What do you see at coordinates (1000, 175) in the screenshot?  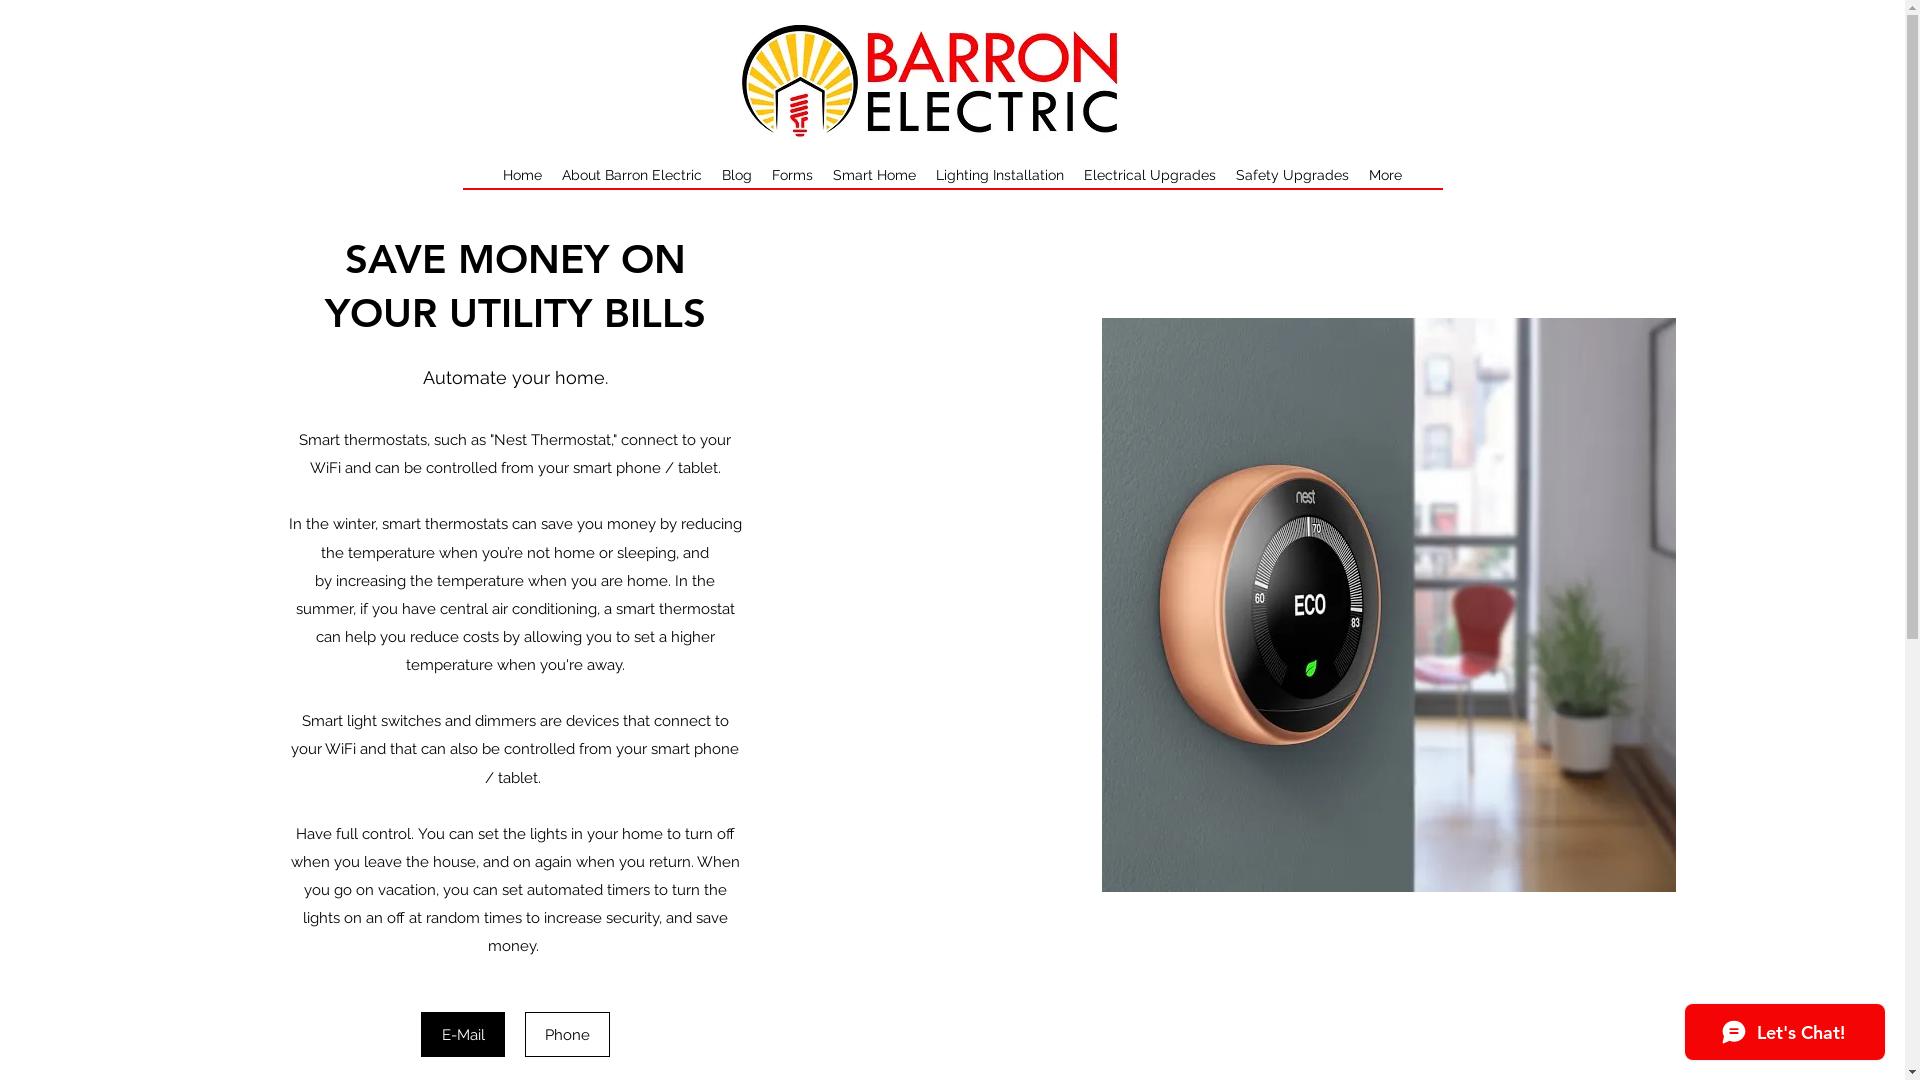 I see `Lighting Installation` at bounding box center [1000, 175].